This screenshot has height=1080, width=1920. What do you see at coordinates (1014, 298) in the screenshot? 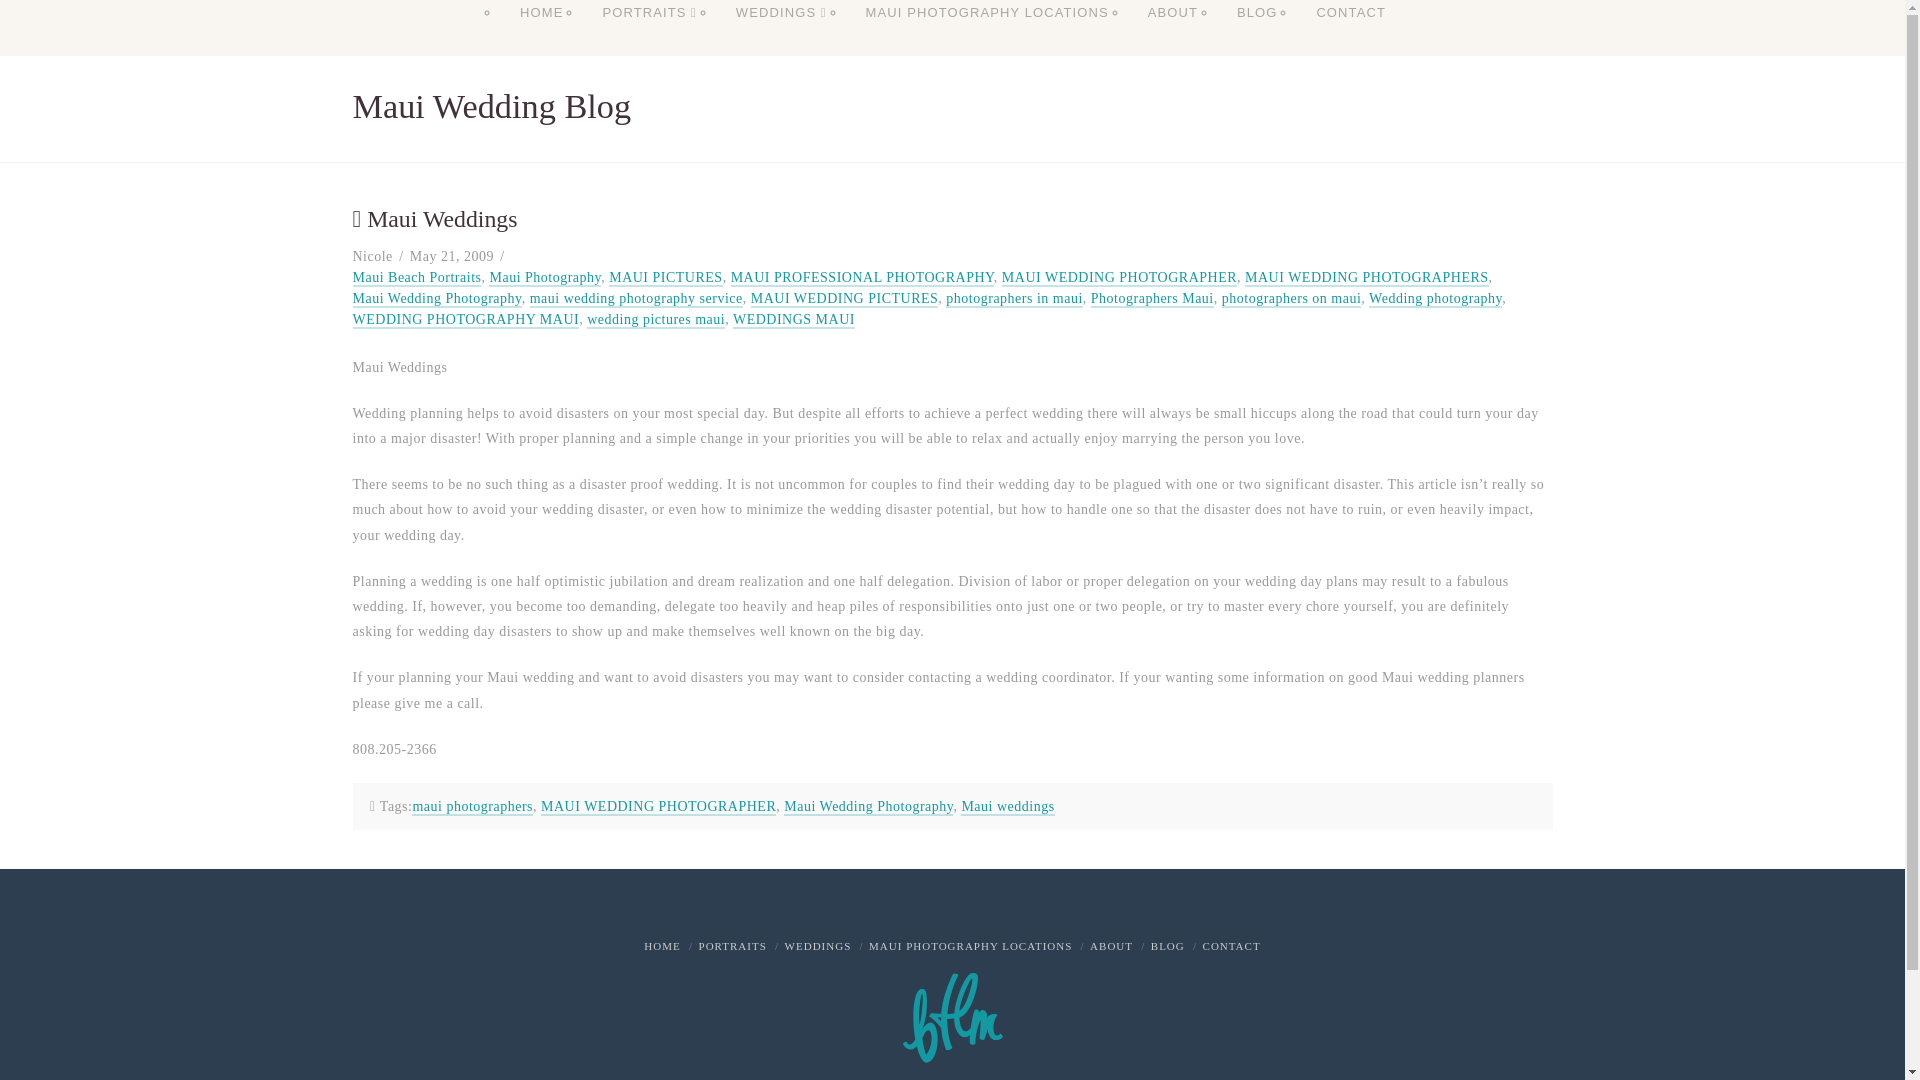
I see `photographers in maui` at bounding box center [1014, 298].